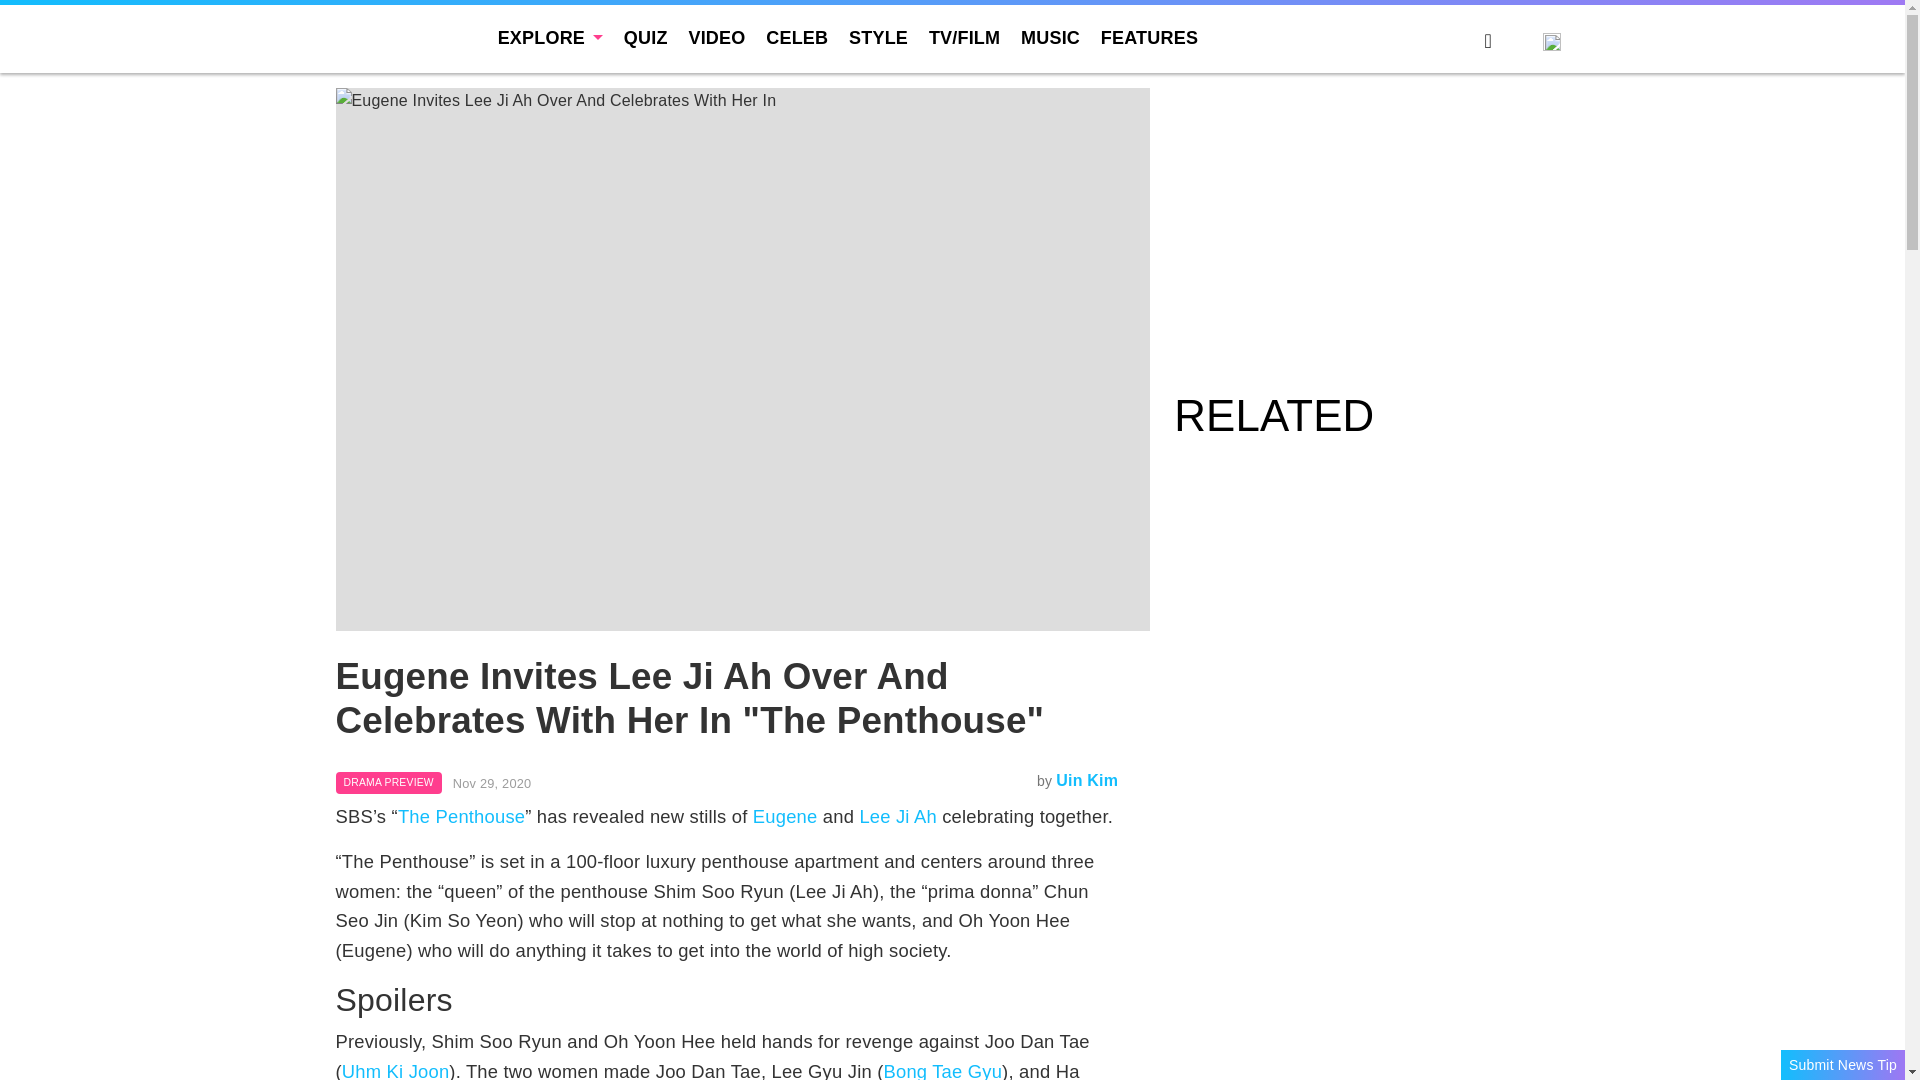  Describe the element at coordinates (878, 38) in the screenshot. I see `STYLE` at that location.